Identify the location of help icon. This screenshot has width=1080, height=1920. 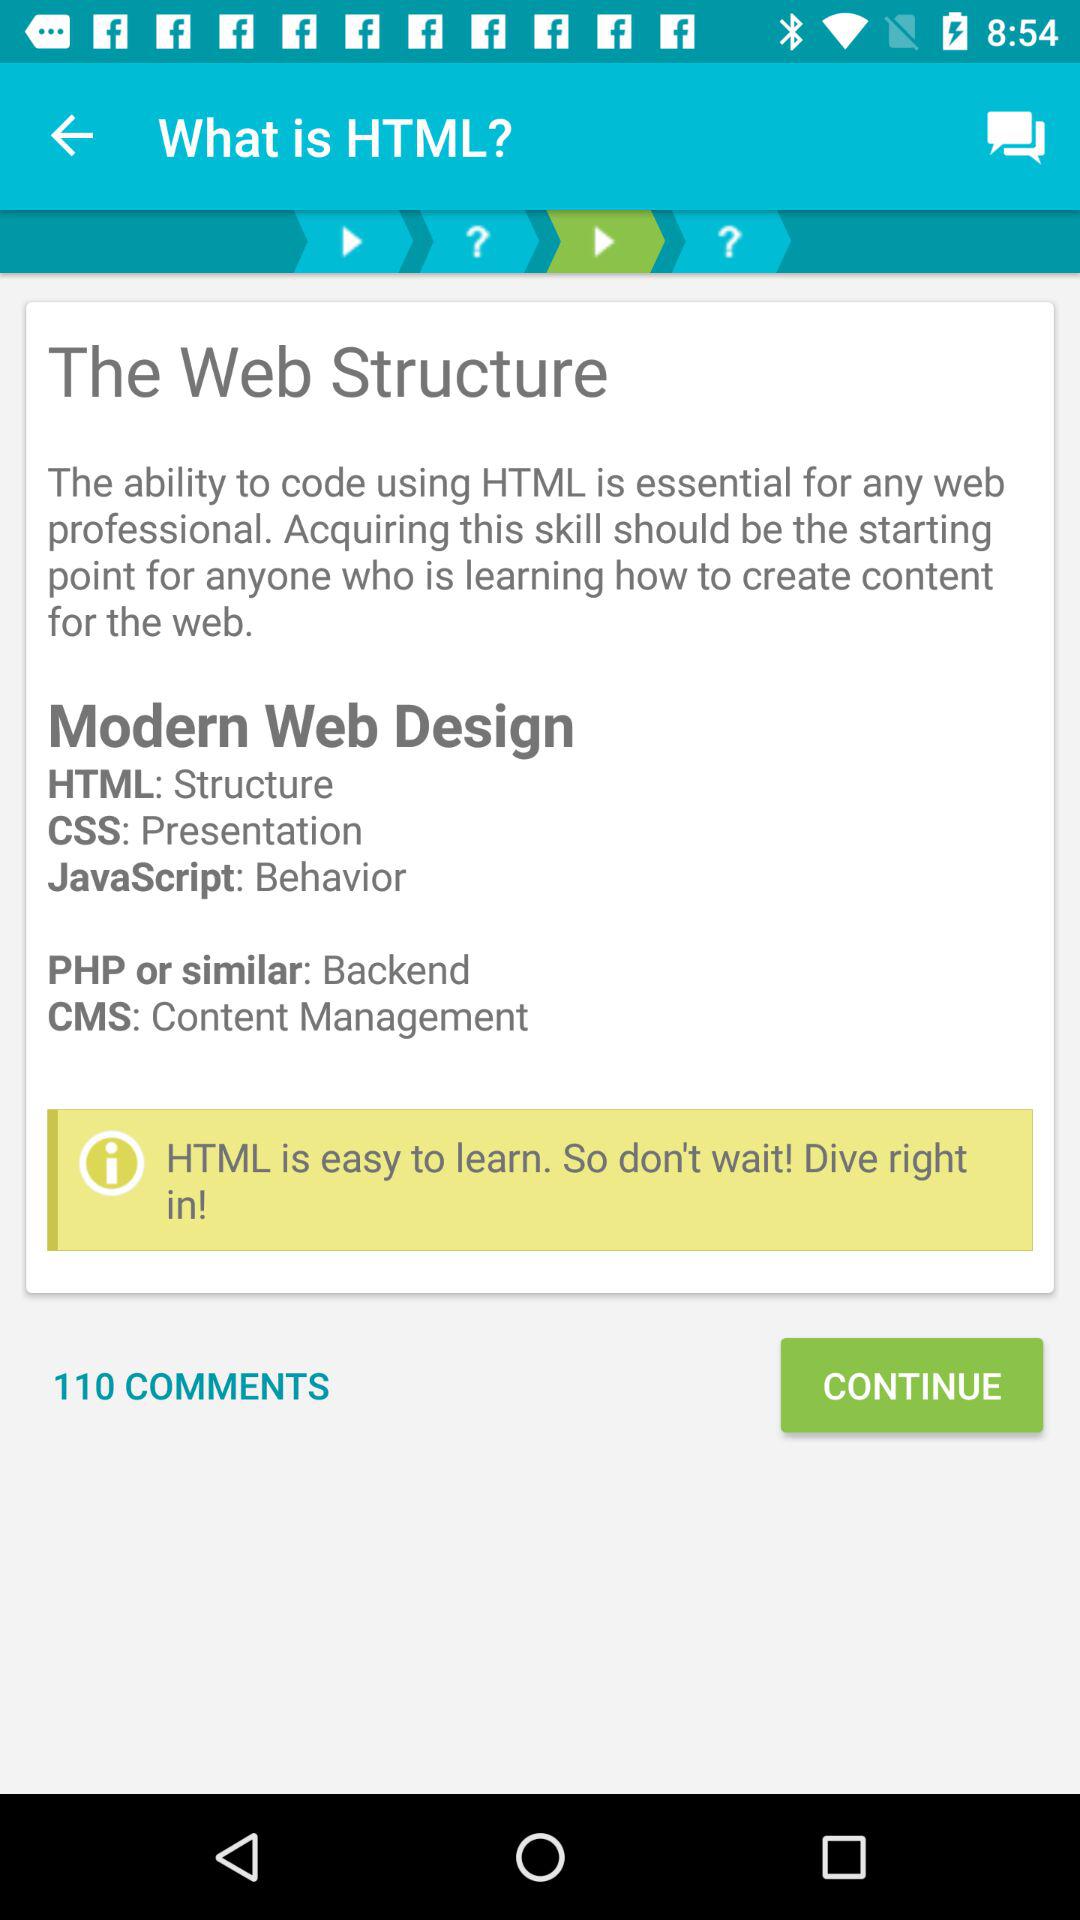
(477, 242).